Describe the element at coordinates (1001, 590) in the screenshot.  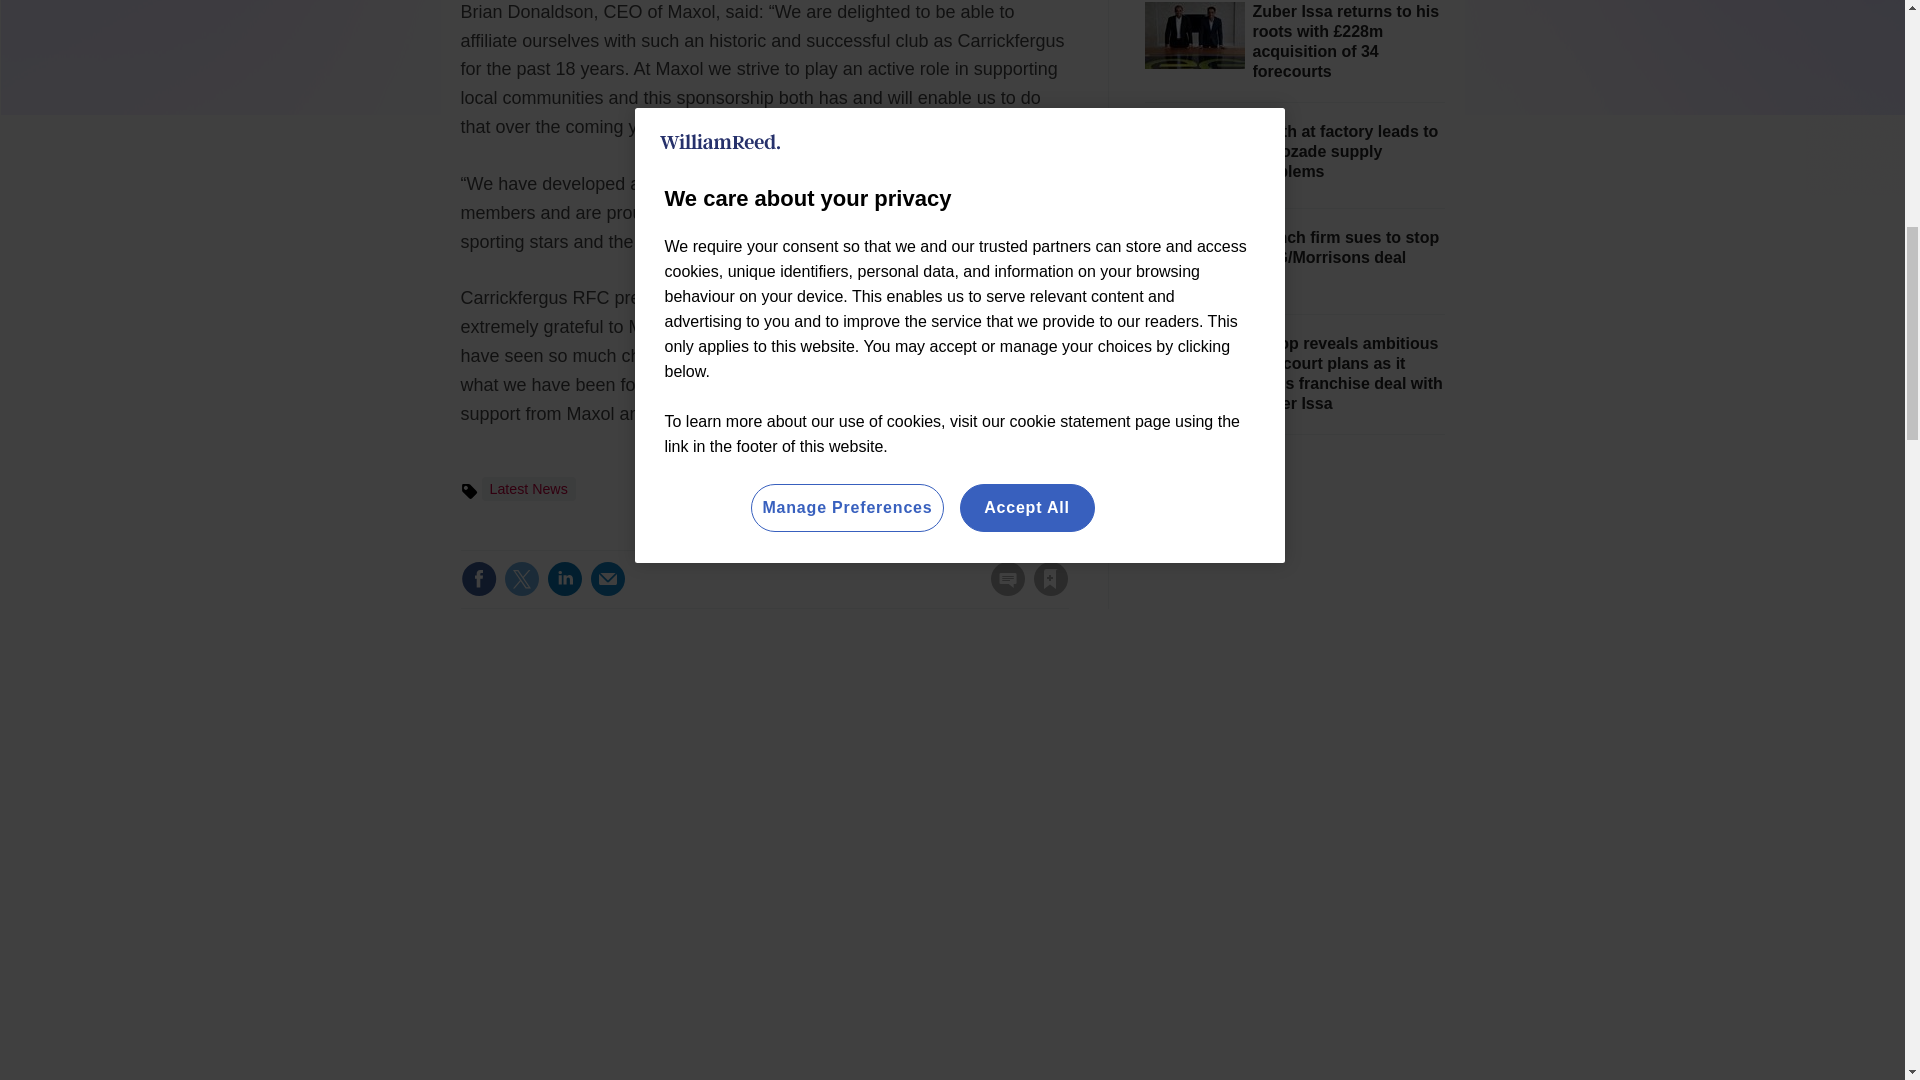
I see `No comments` at that location.